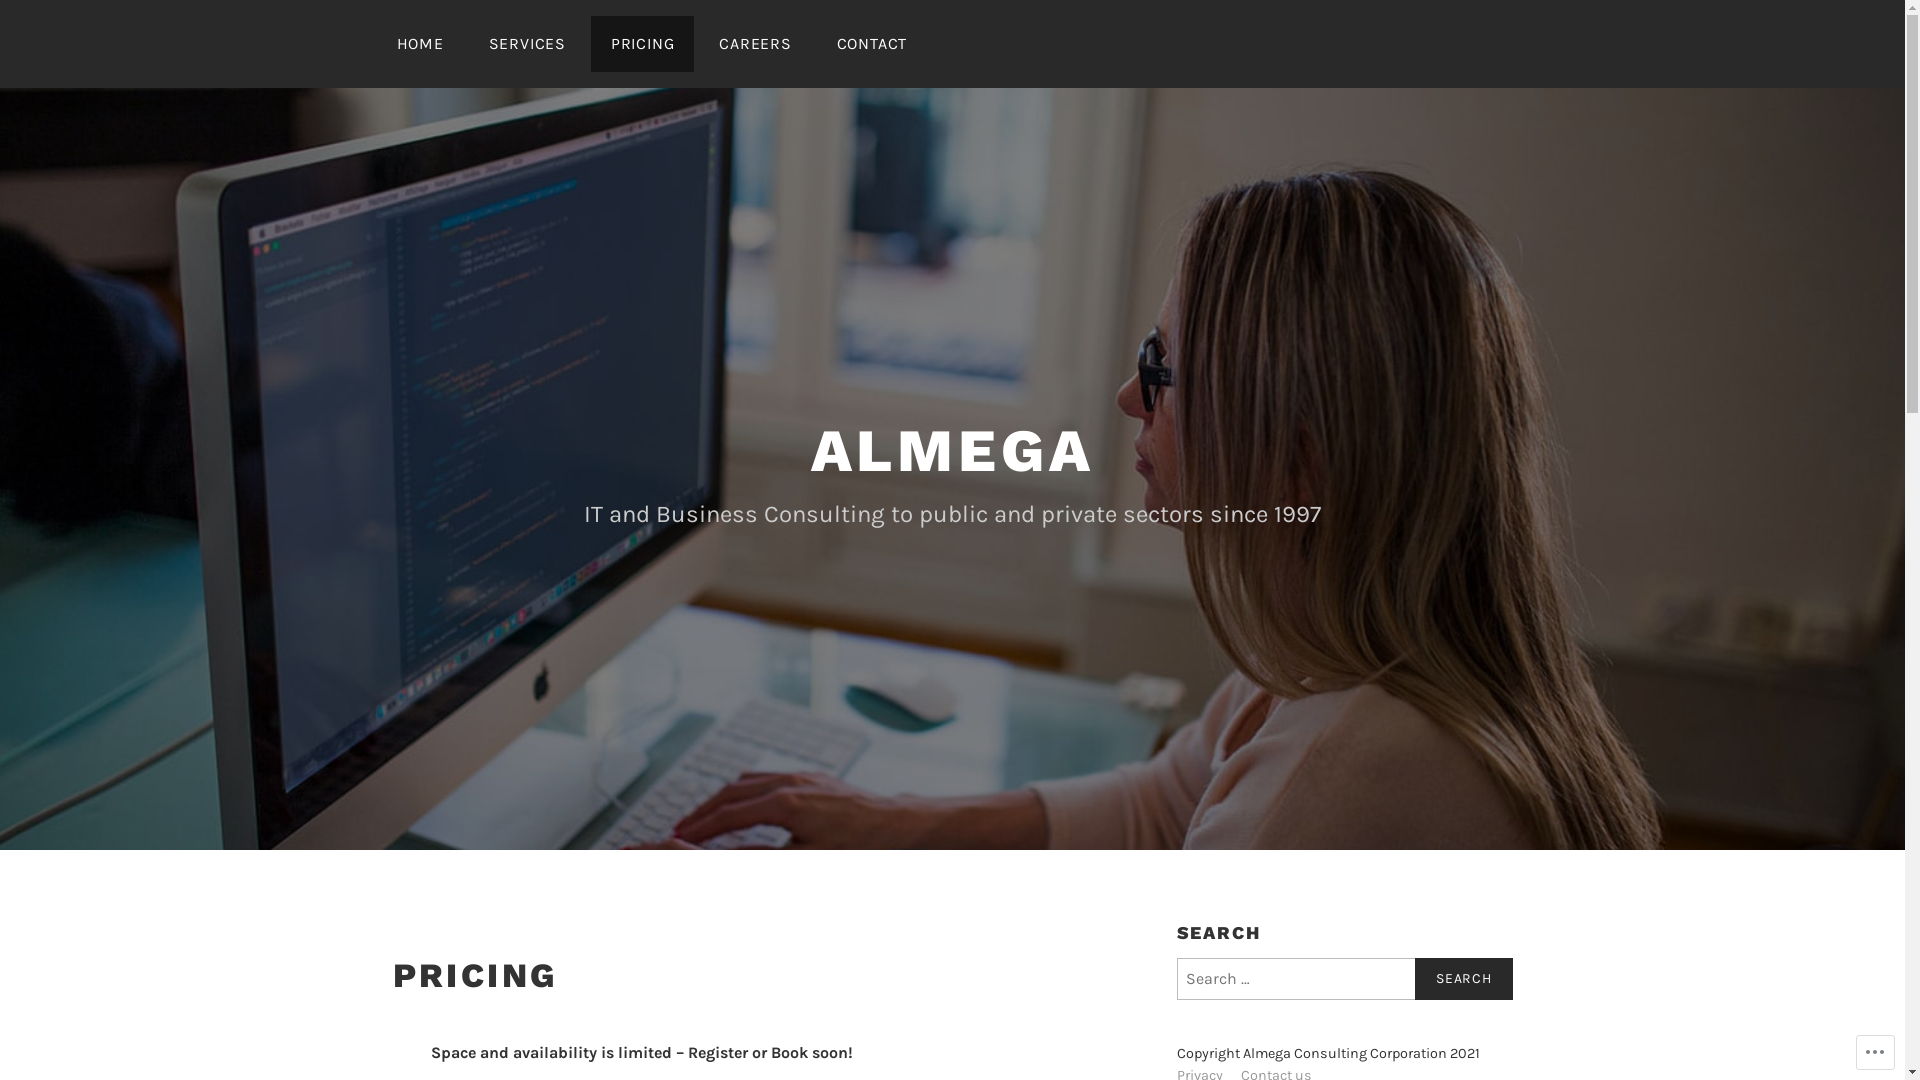 The image size is (1920, 1080). Describe the element at coordinates (953, 450) in the screenshot. I see `ALMEGA` at that location.